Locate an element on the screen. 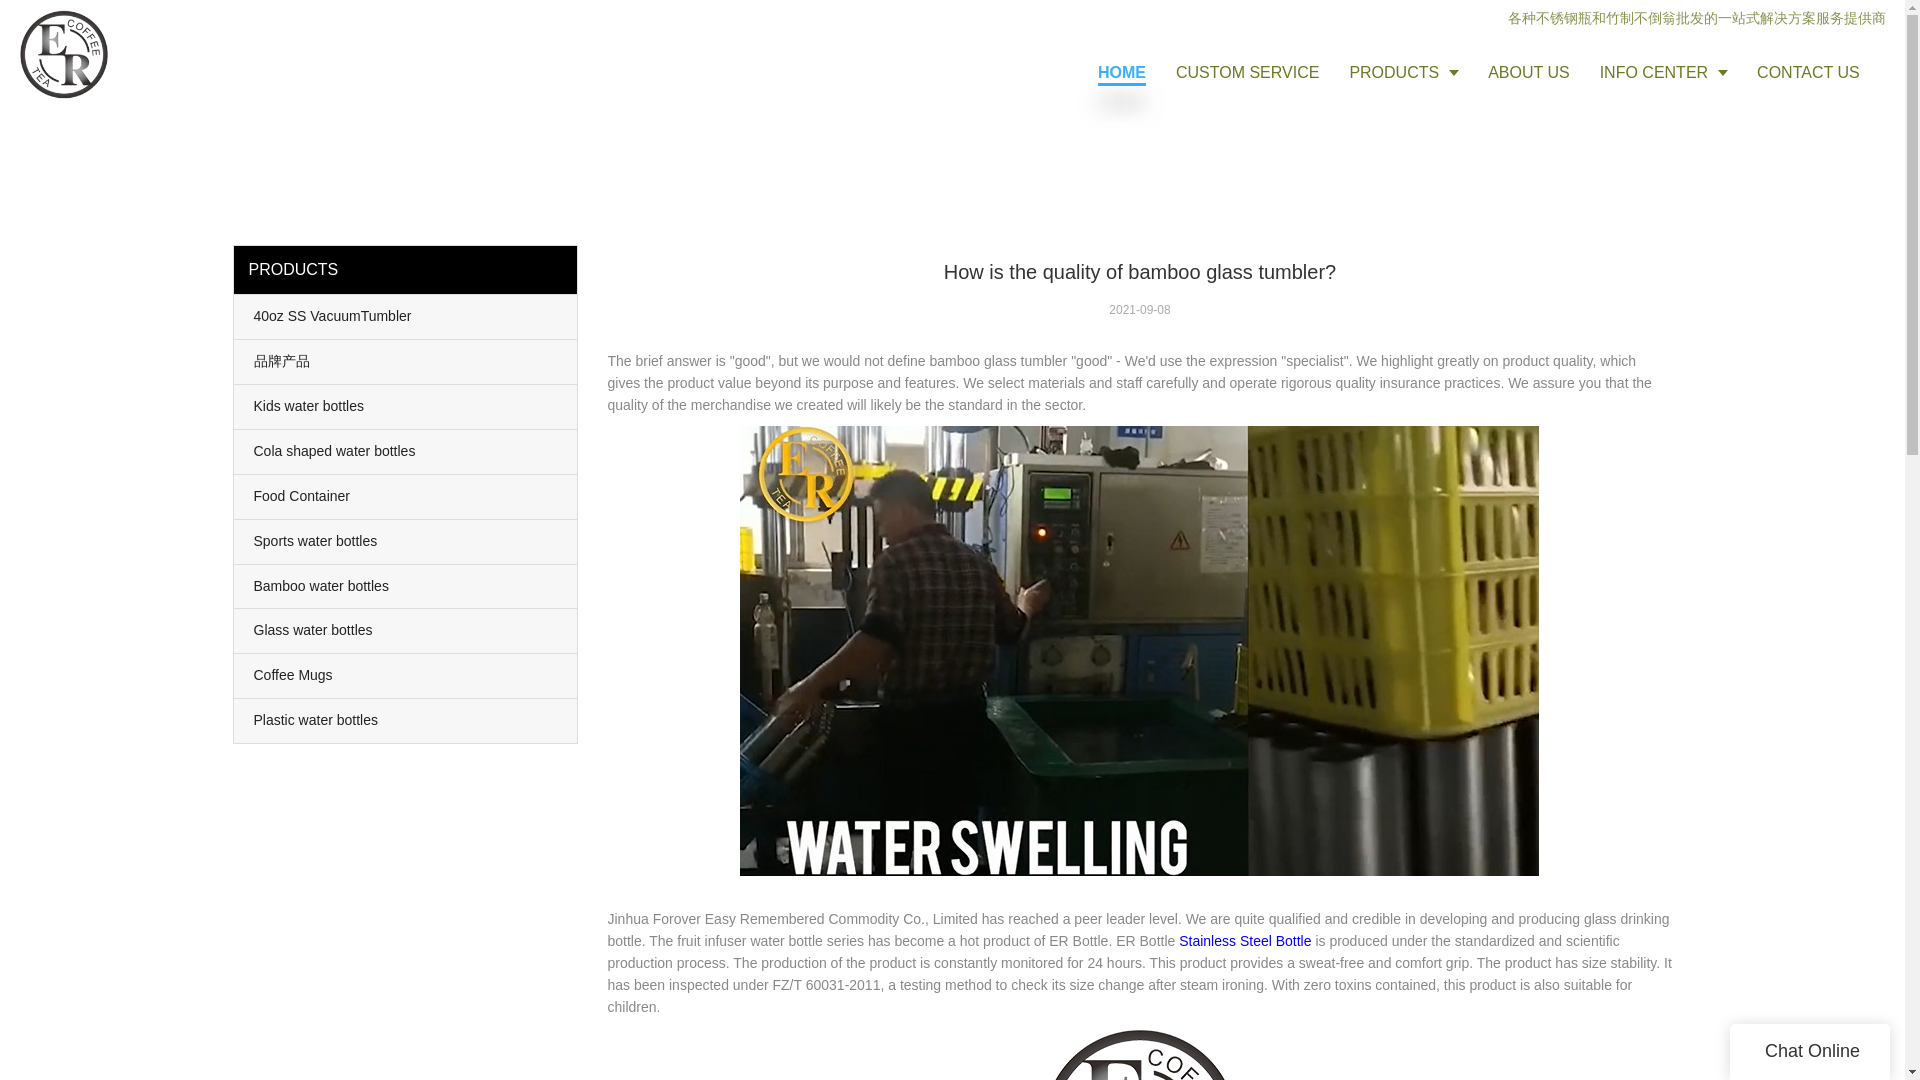 This screenshot has height=1080, width=1920. ABOUT US is located at coordinates (1528, 72).